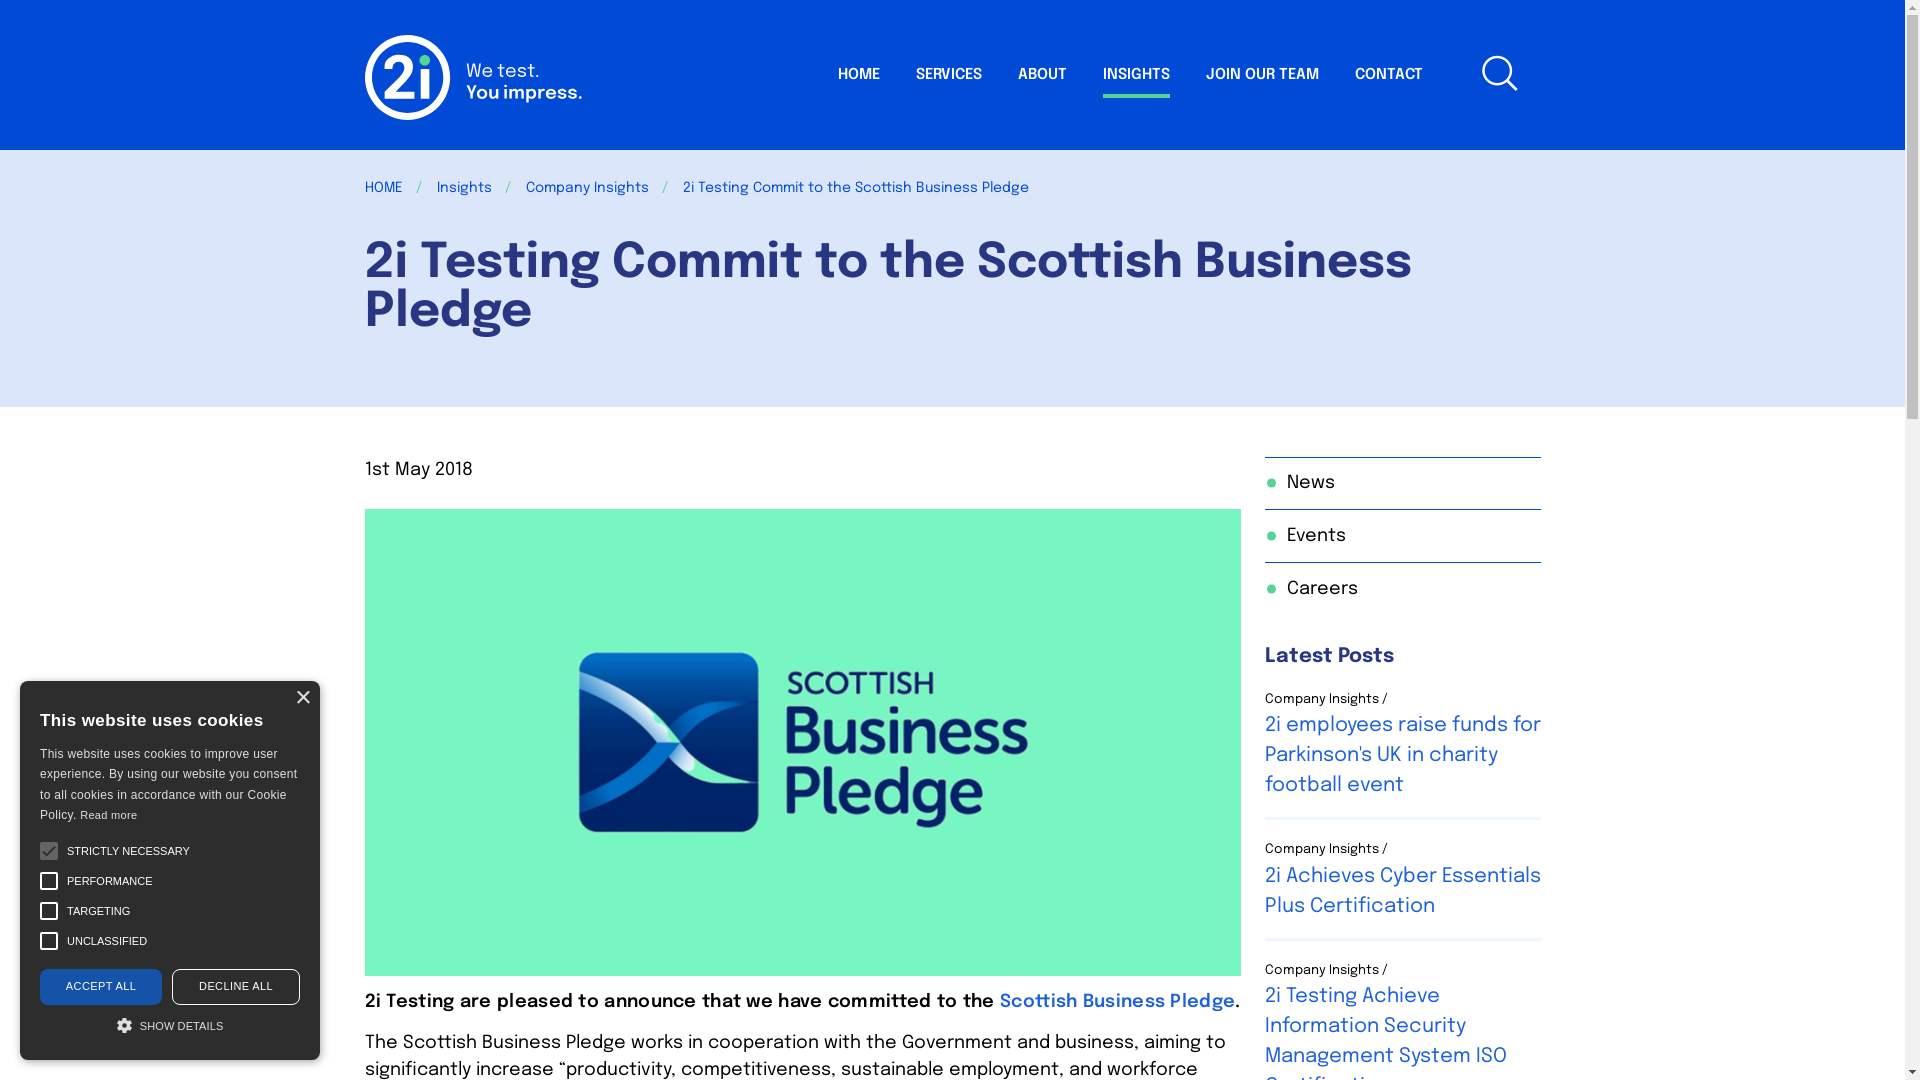 The image size is (1920, 1080). I want to click on Company Insights, so click(588, 188).